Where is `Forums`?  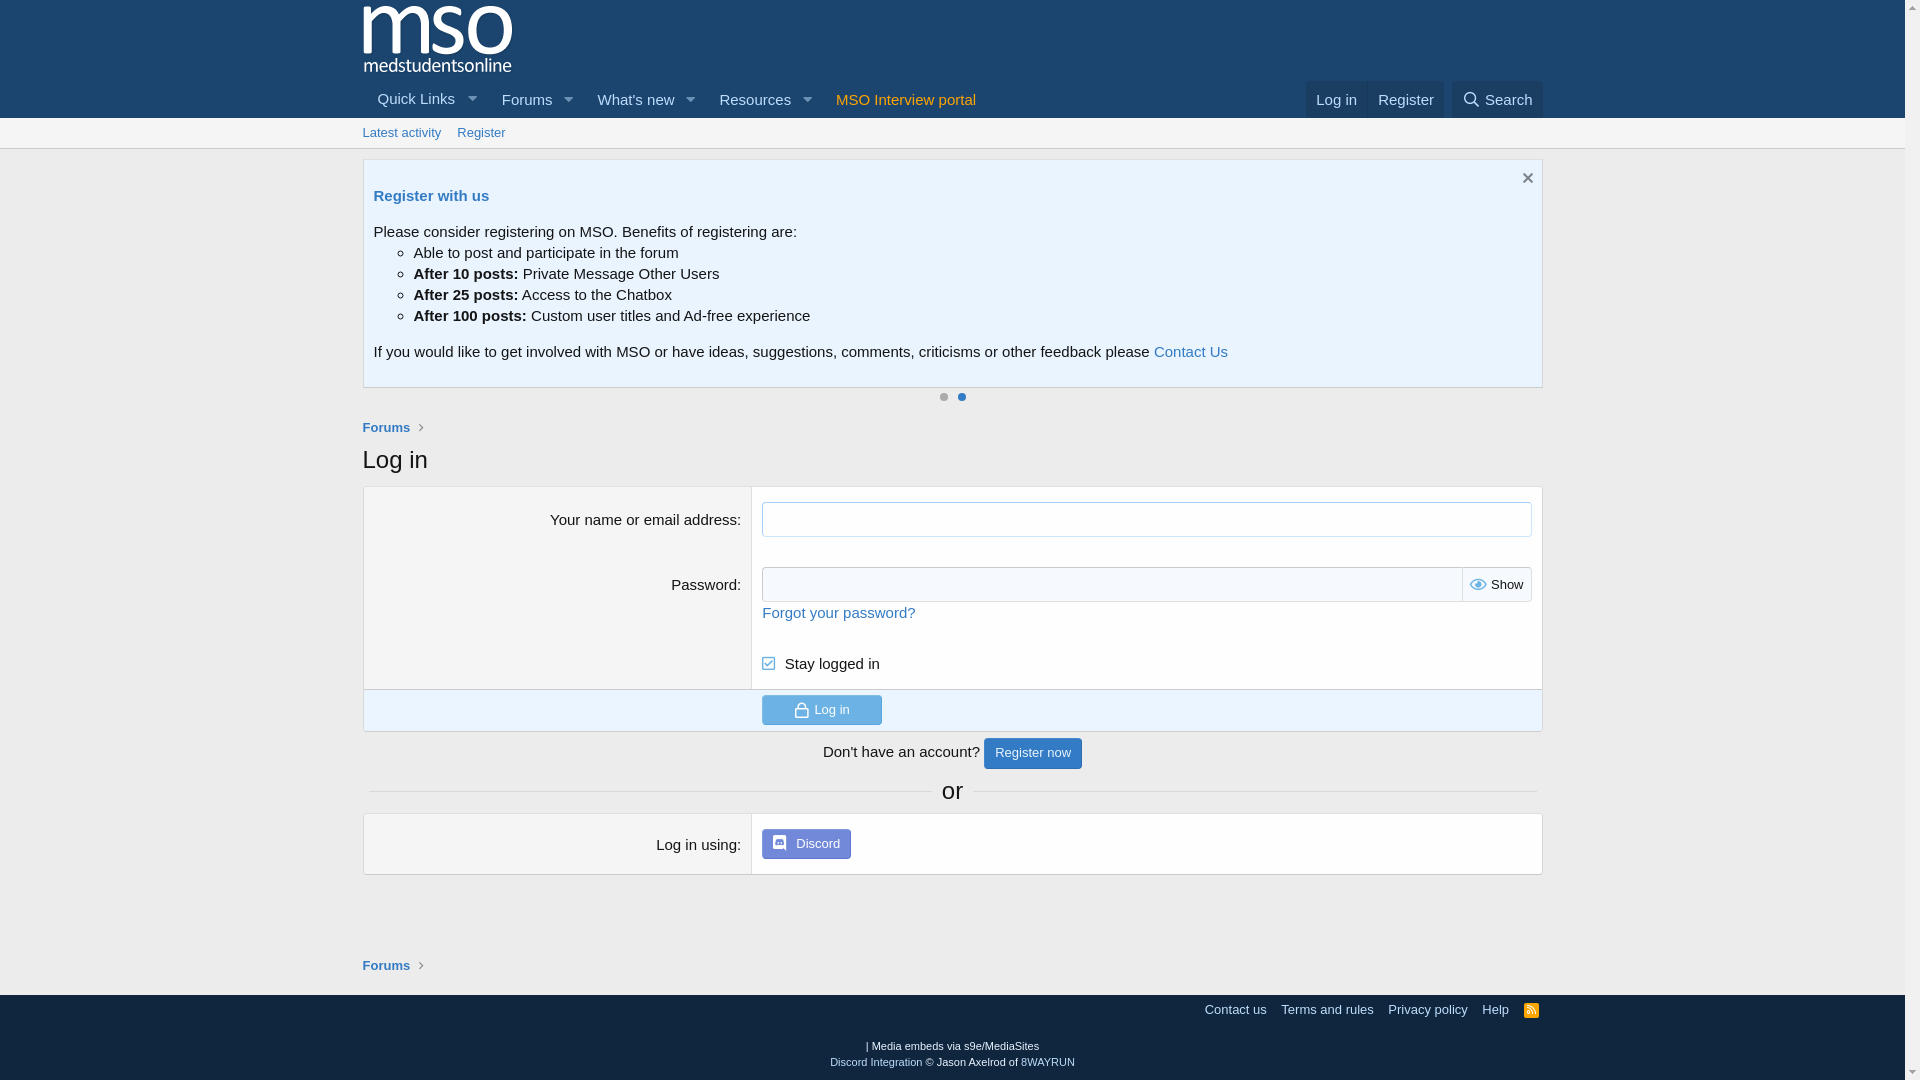
Forums is located at coordinates (521, 100).